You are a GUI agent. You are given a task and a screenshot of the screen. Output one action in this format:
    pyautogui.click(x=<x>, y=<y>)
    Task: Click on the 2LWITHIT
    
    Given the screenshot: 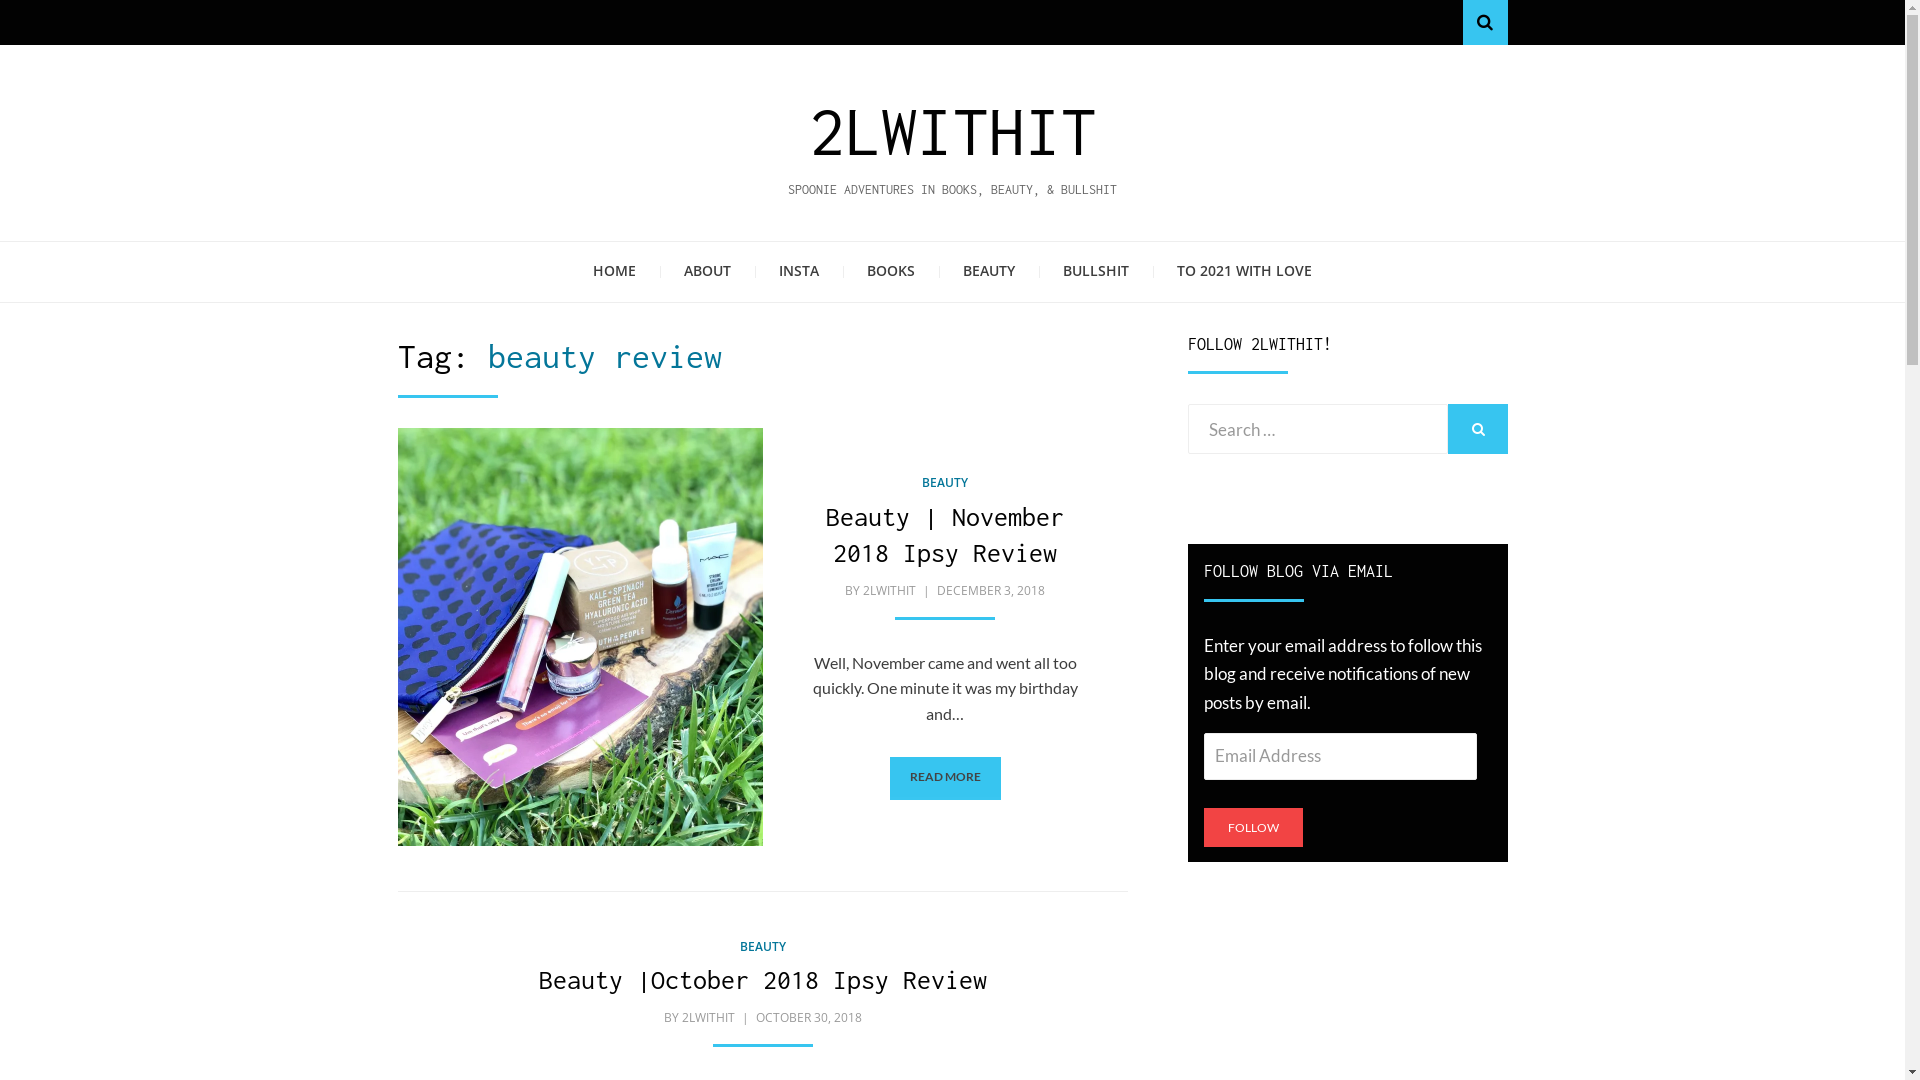 What is the action you would take?
    pyautogui.click(x=952, y=131)
    